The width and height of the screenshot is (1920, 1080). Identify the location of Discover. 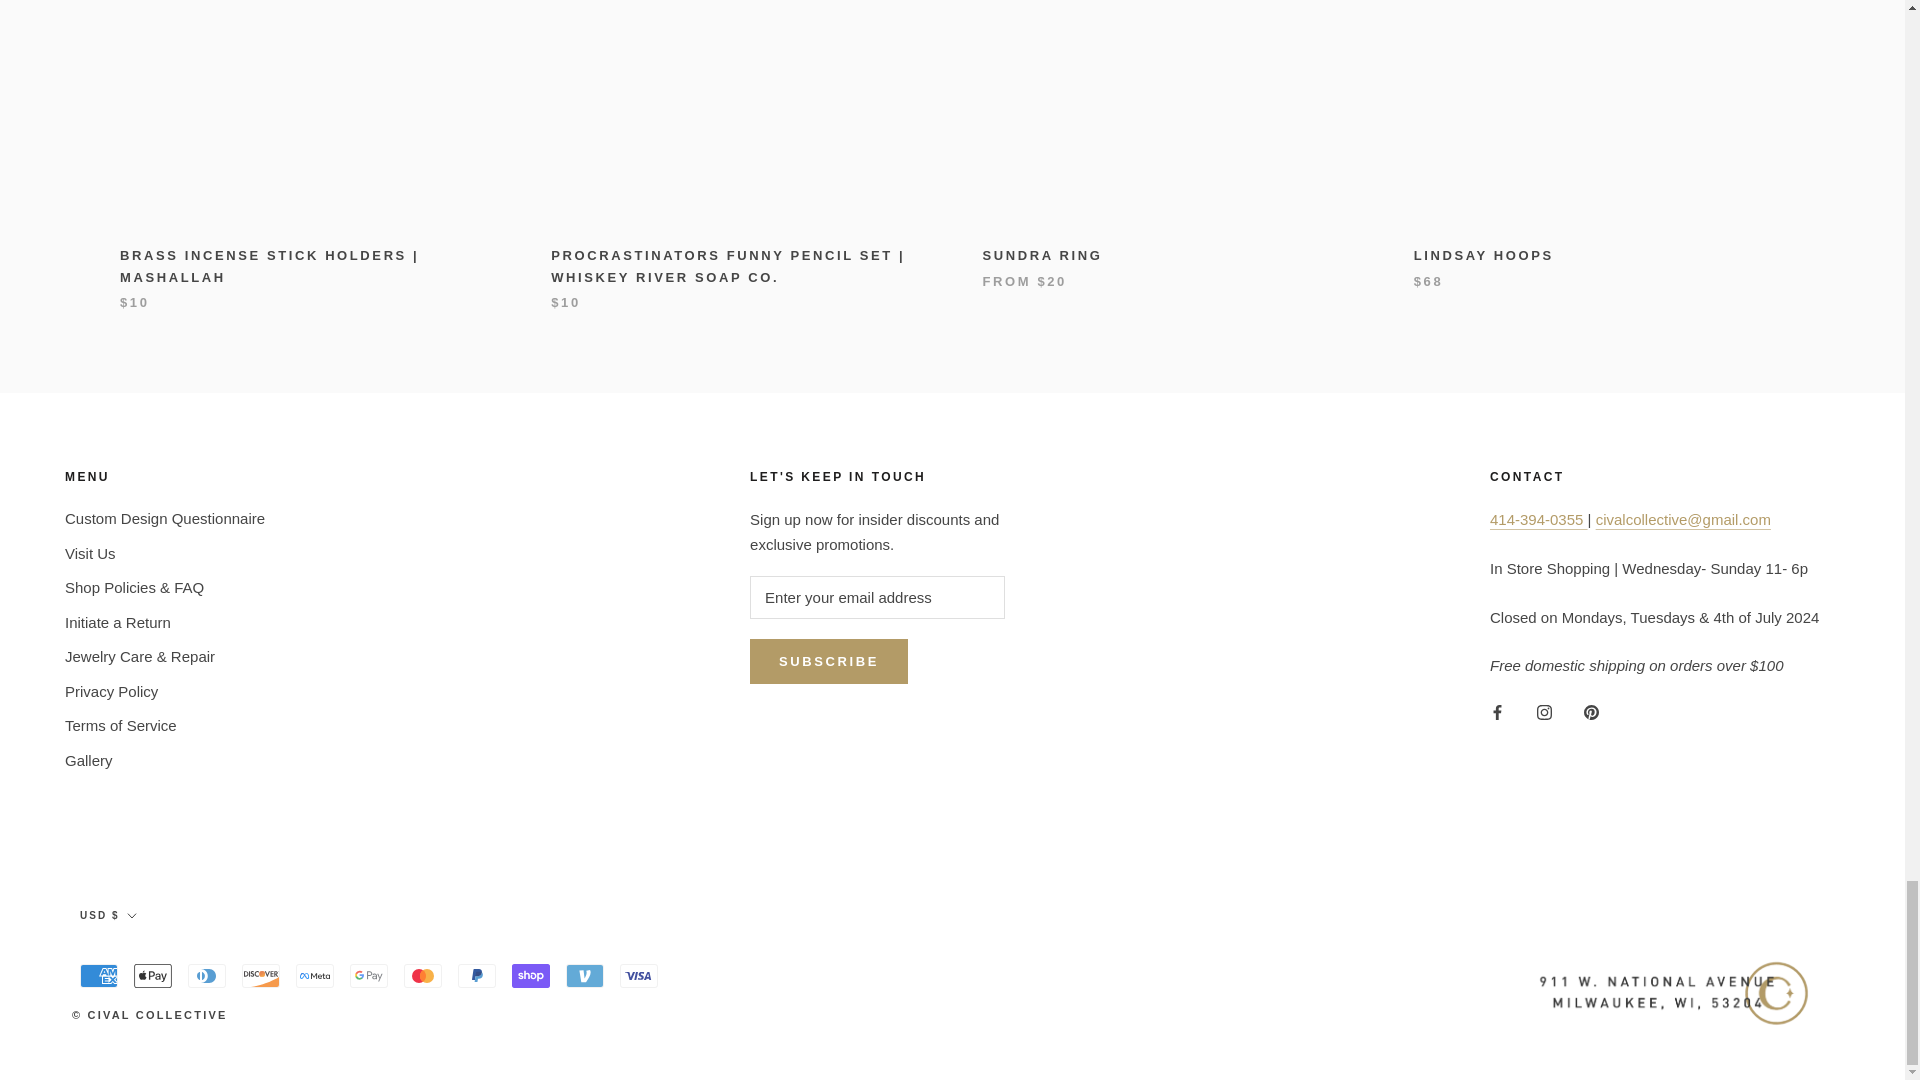
(260, 976).